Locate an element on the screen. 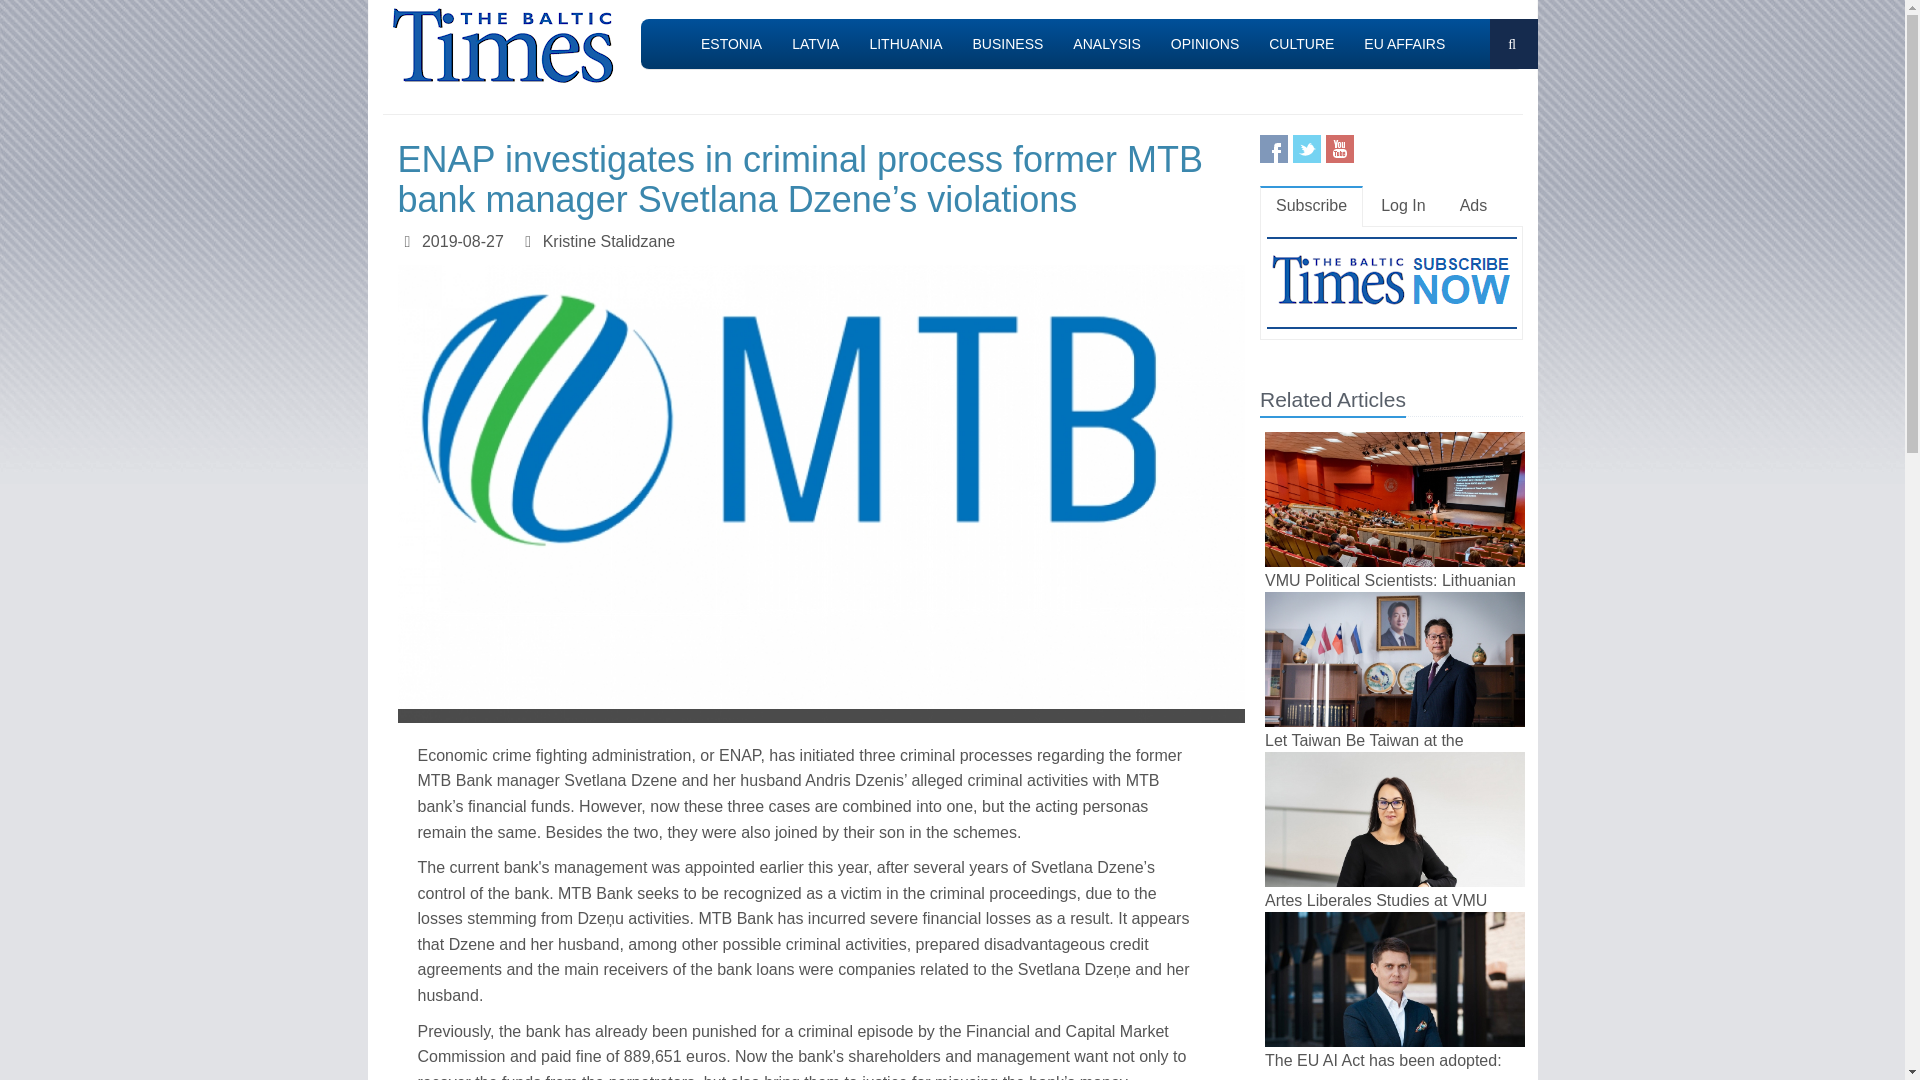 The width and height of the screenshot is (1920, 1080). Subscribe is located at coordinates (1311, 206).